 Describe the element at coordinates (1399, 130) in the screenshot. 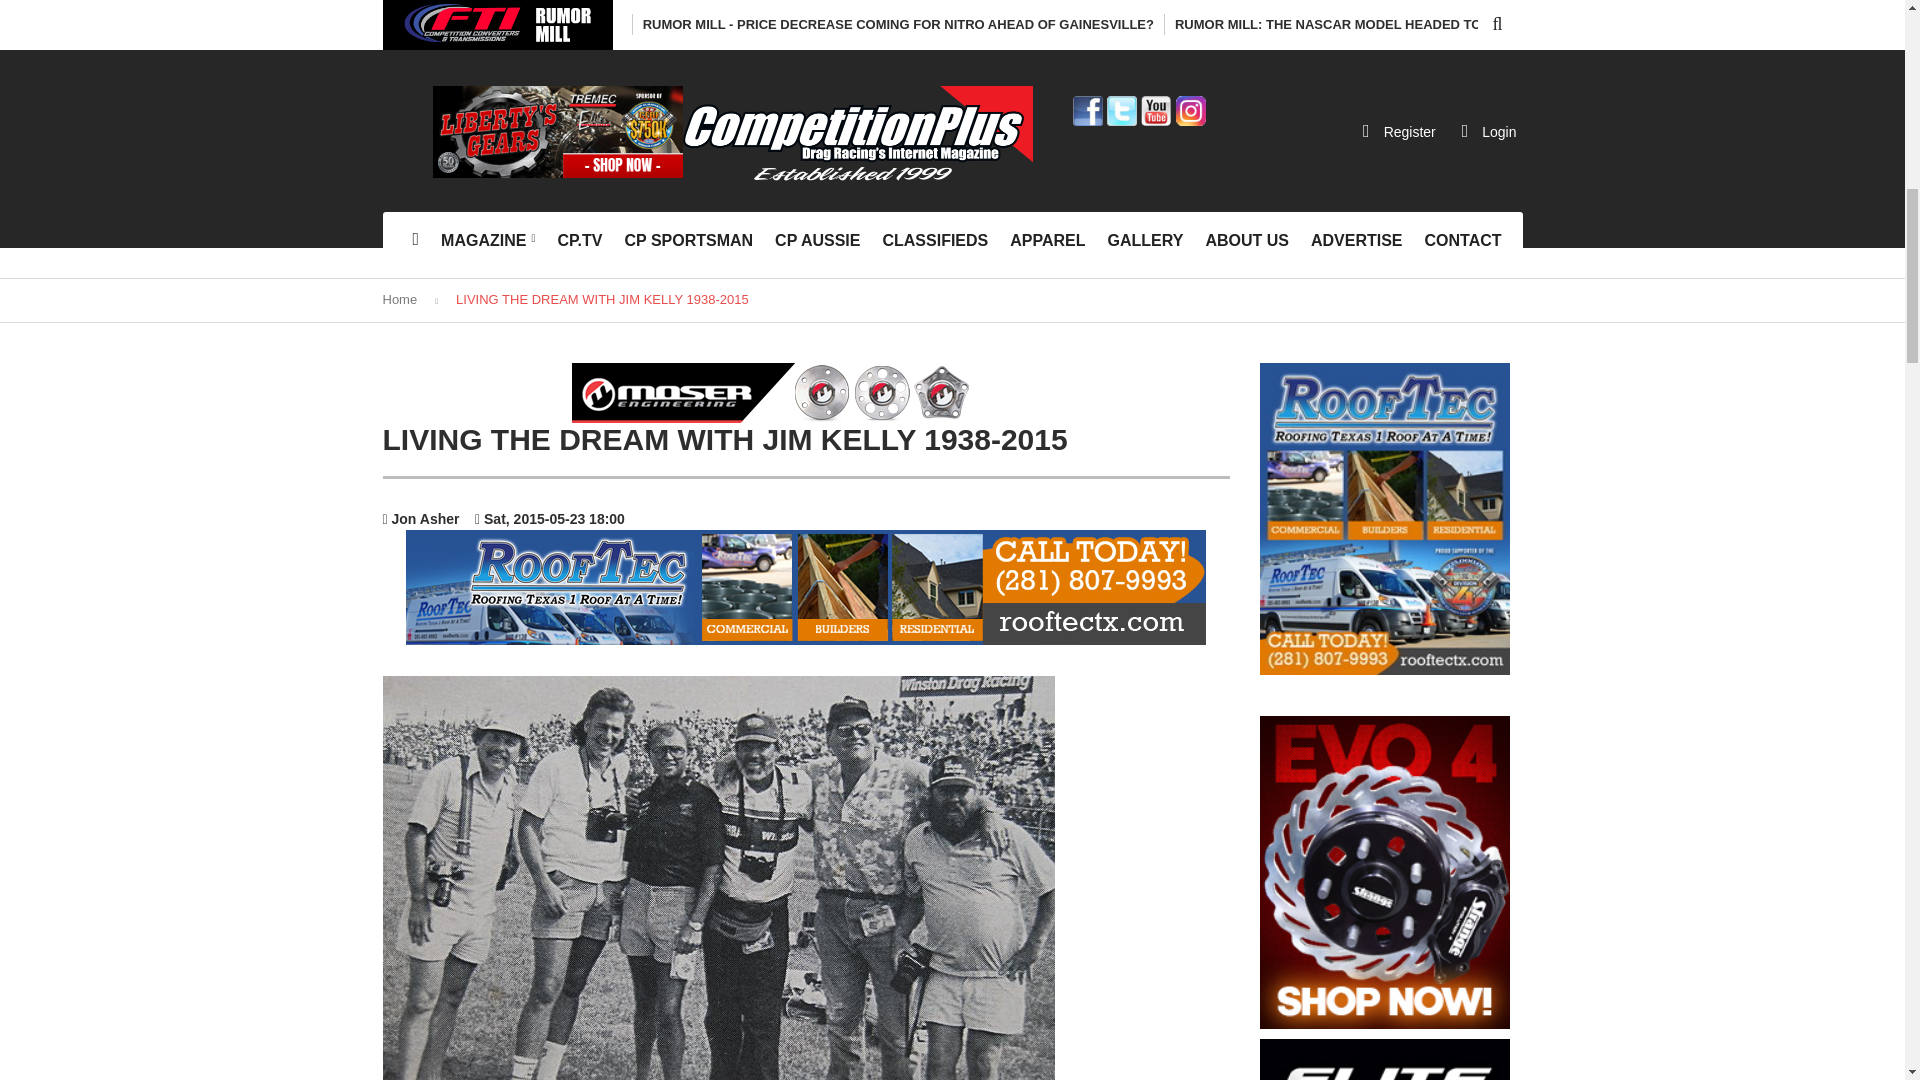

I see `Register` at that location.